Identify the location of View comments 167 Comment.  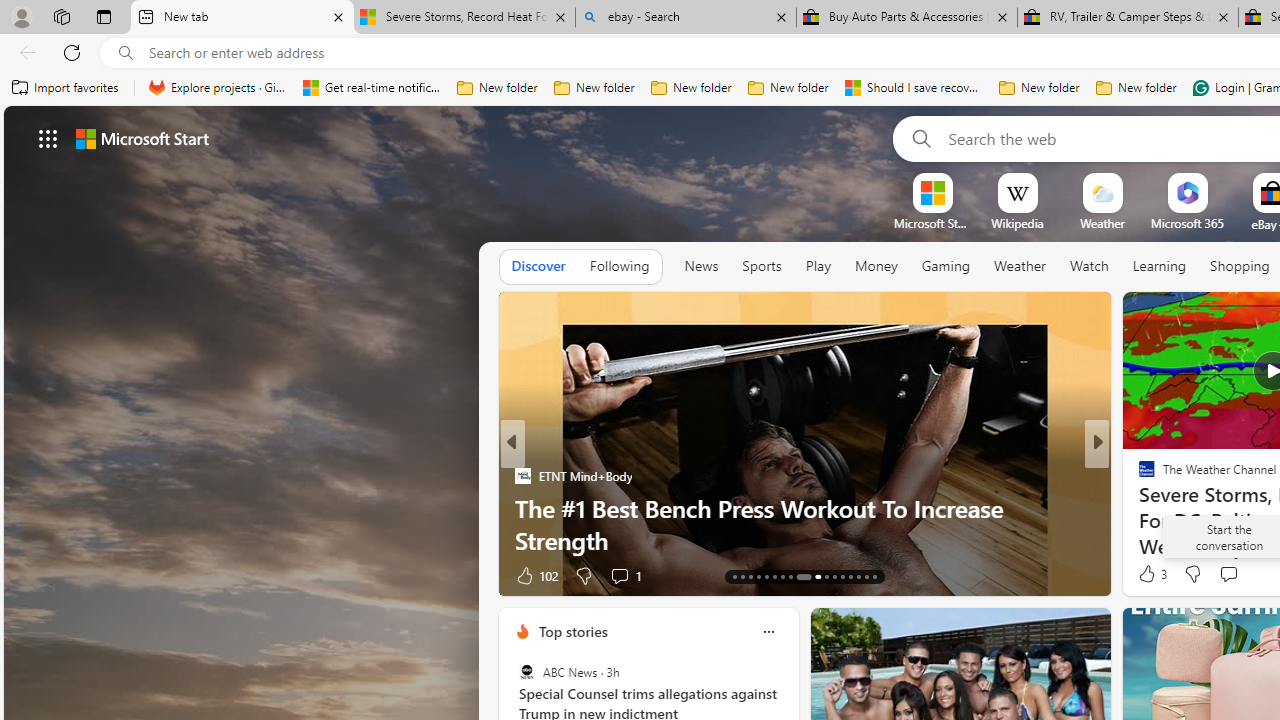
(1248, 574).